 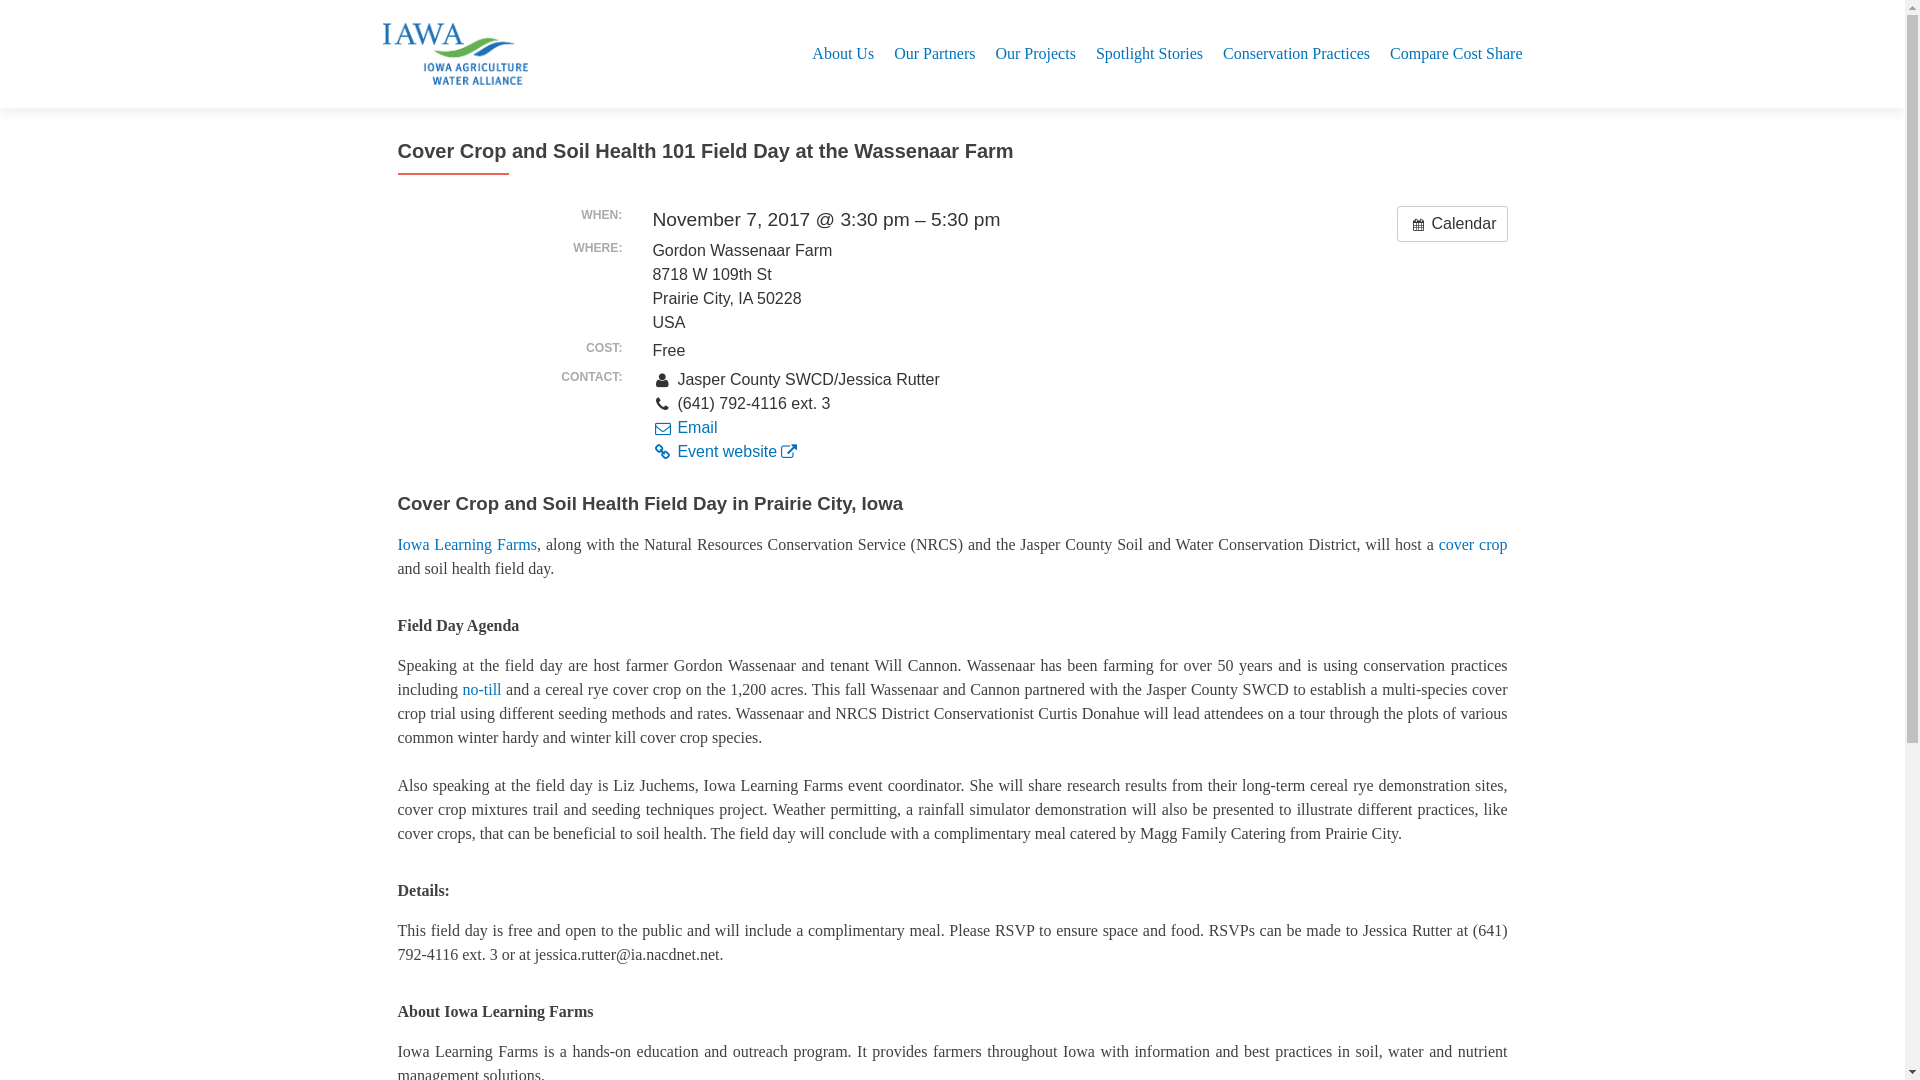 What do you see at coordinates (1452, 224) in the screenshot?
I see `Calendar` at bounding box center [1452, 224].